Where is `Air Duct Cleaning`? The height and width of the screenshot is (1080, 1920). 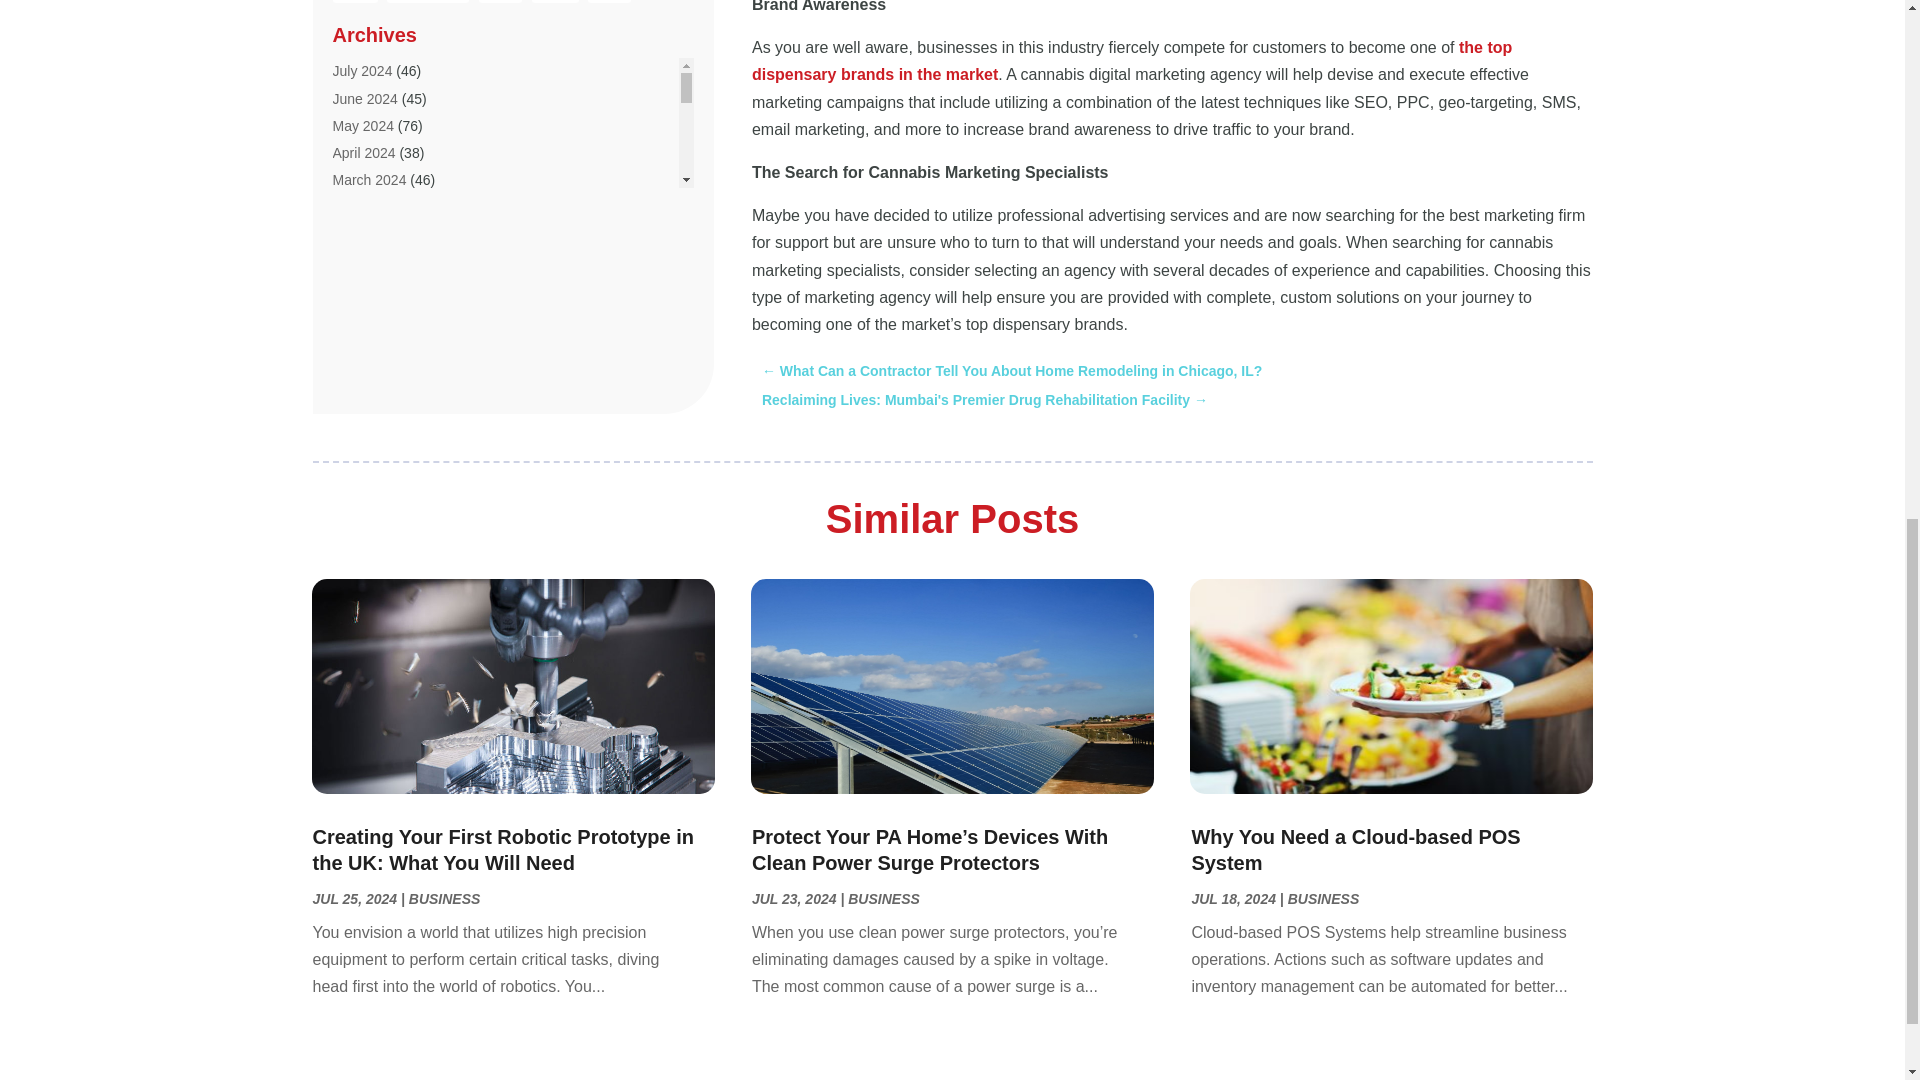 Air Duct Cleaning is located at coordinates (386, 239).